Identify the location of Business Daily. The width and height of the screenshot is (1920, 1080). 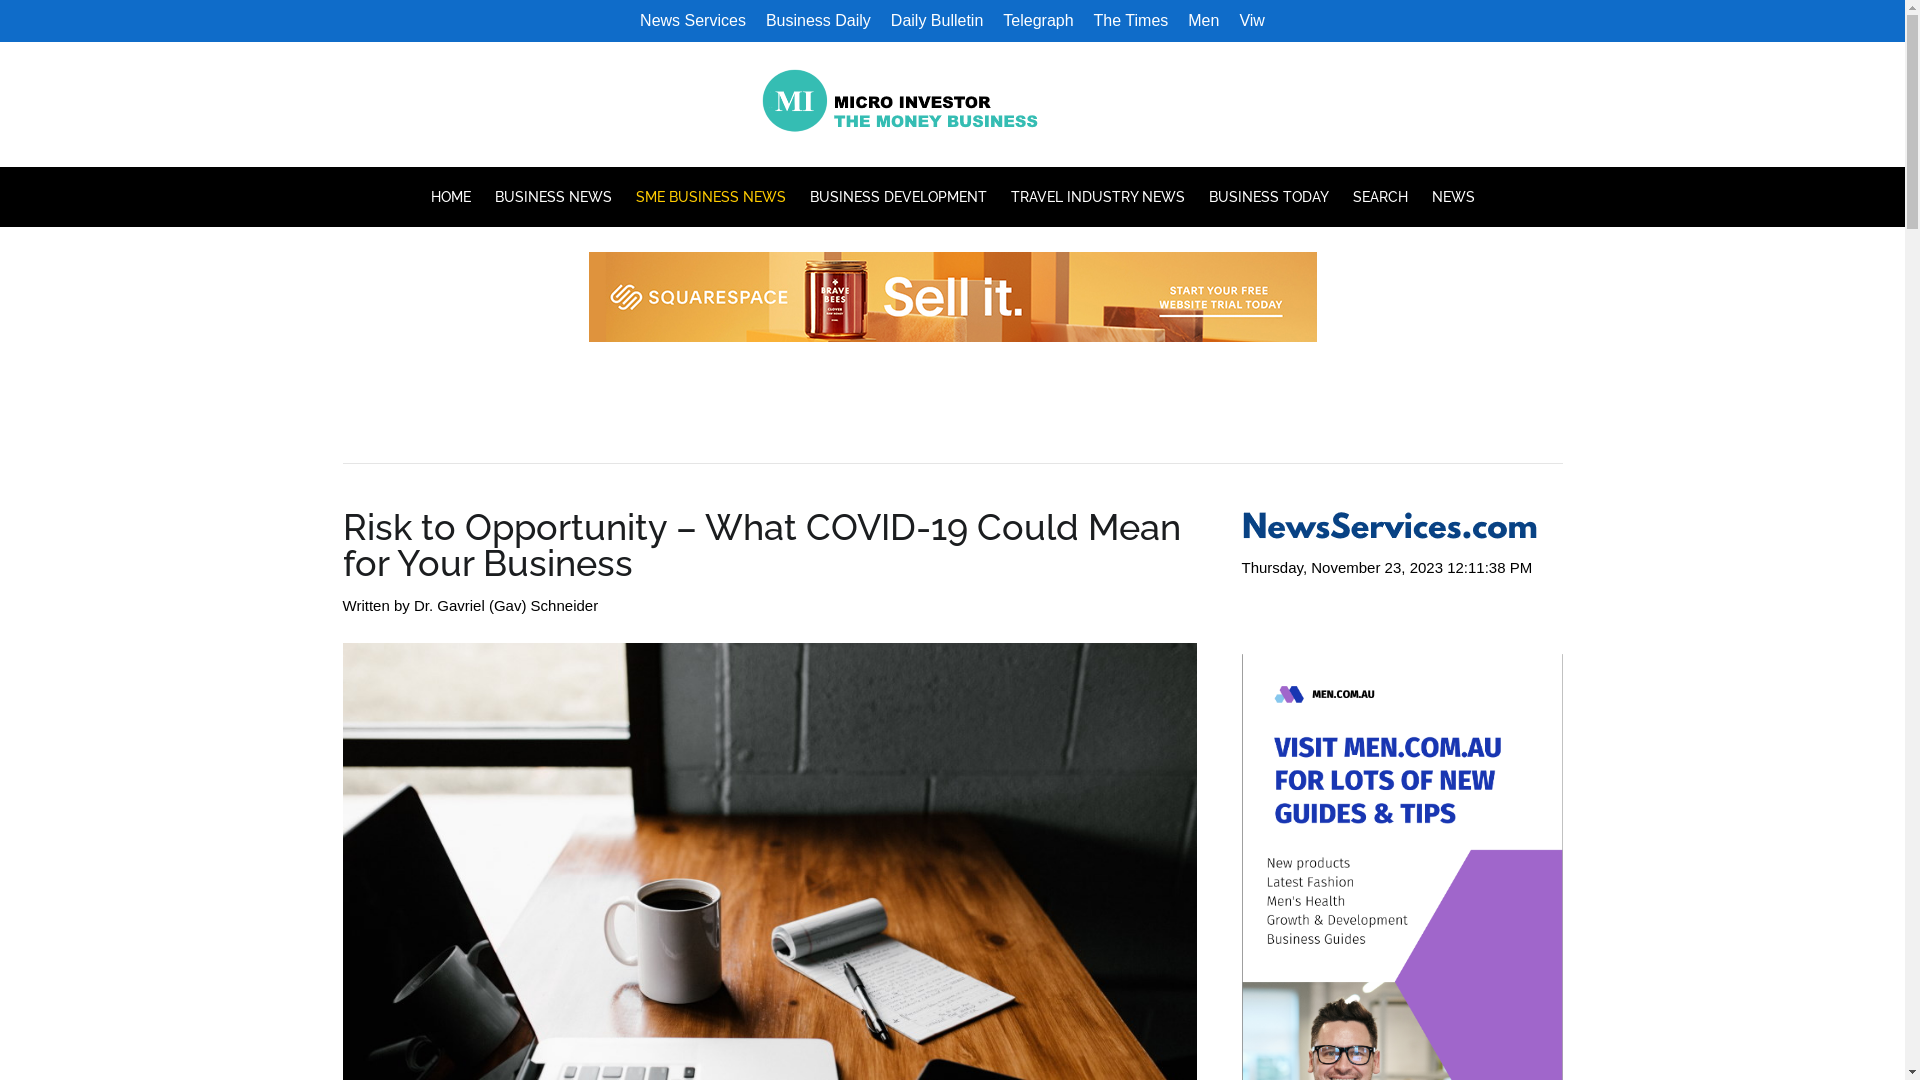
(818, 21).